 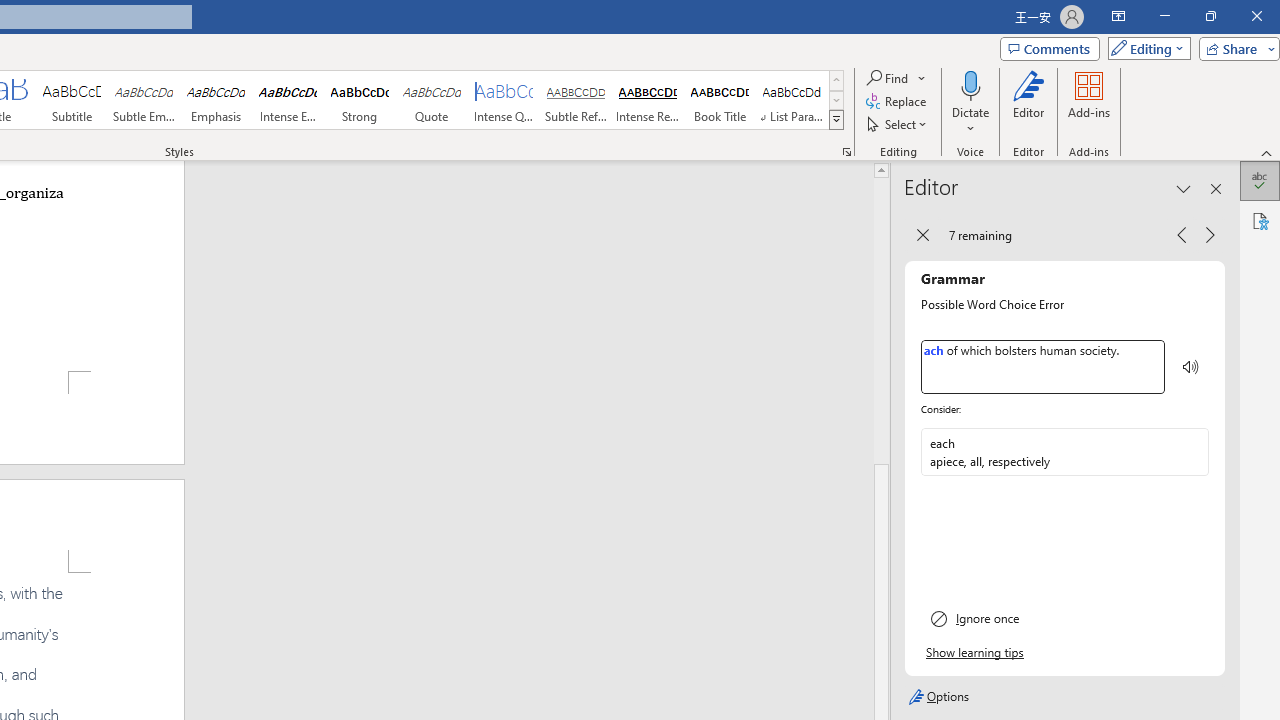 I want to click on More options for each, so click(x=1192, y=452).